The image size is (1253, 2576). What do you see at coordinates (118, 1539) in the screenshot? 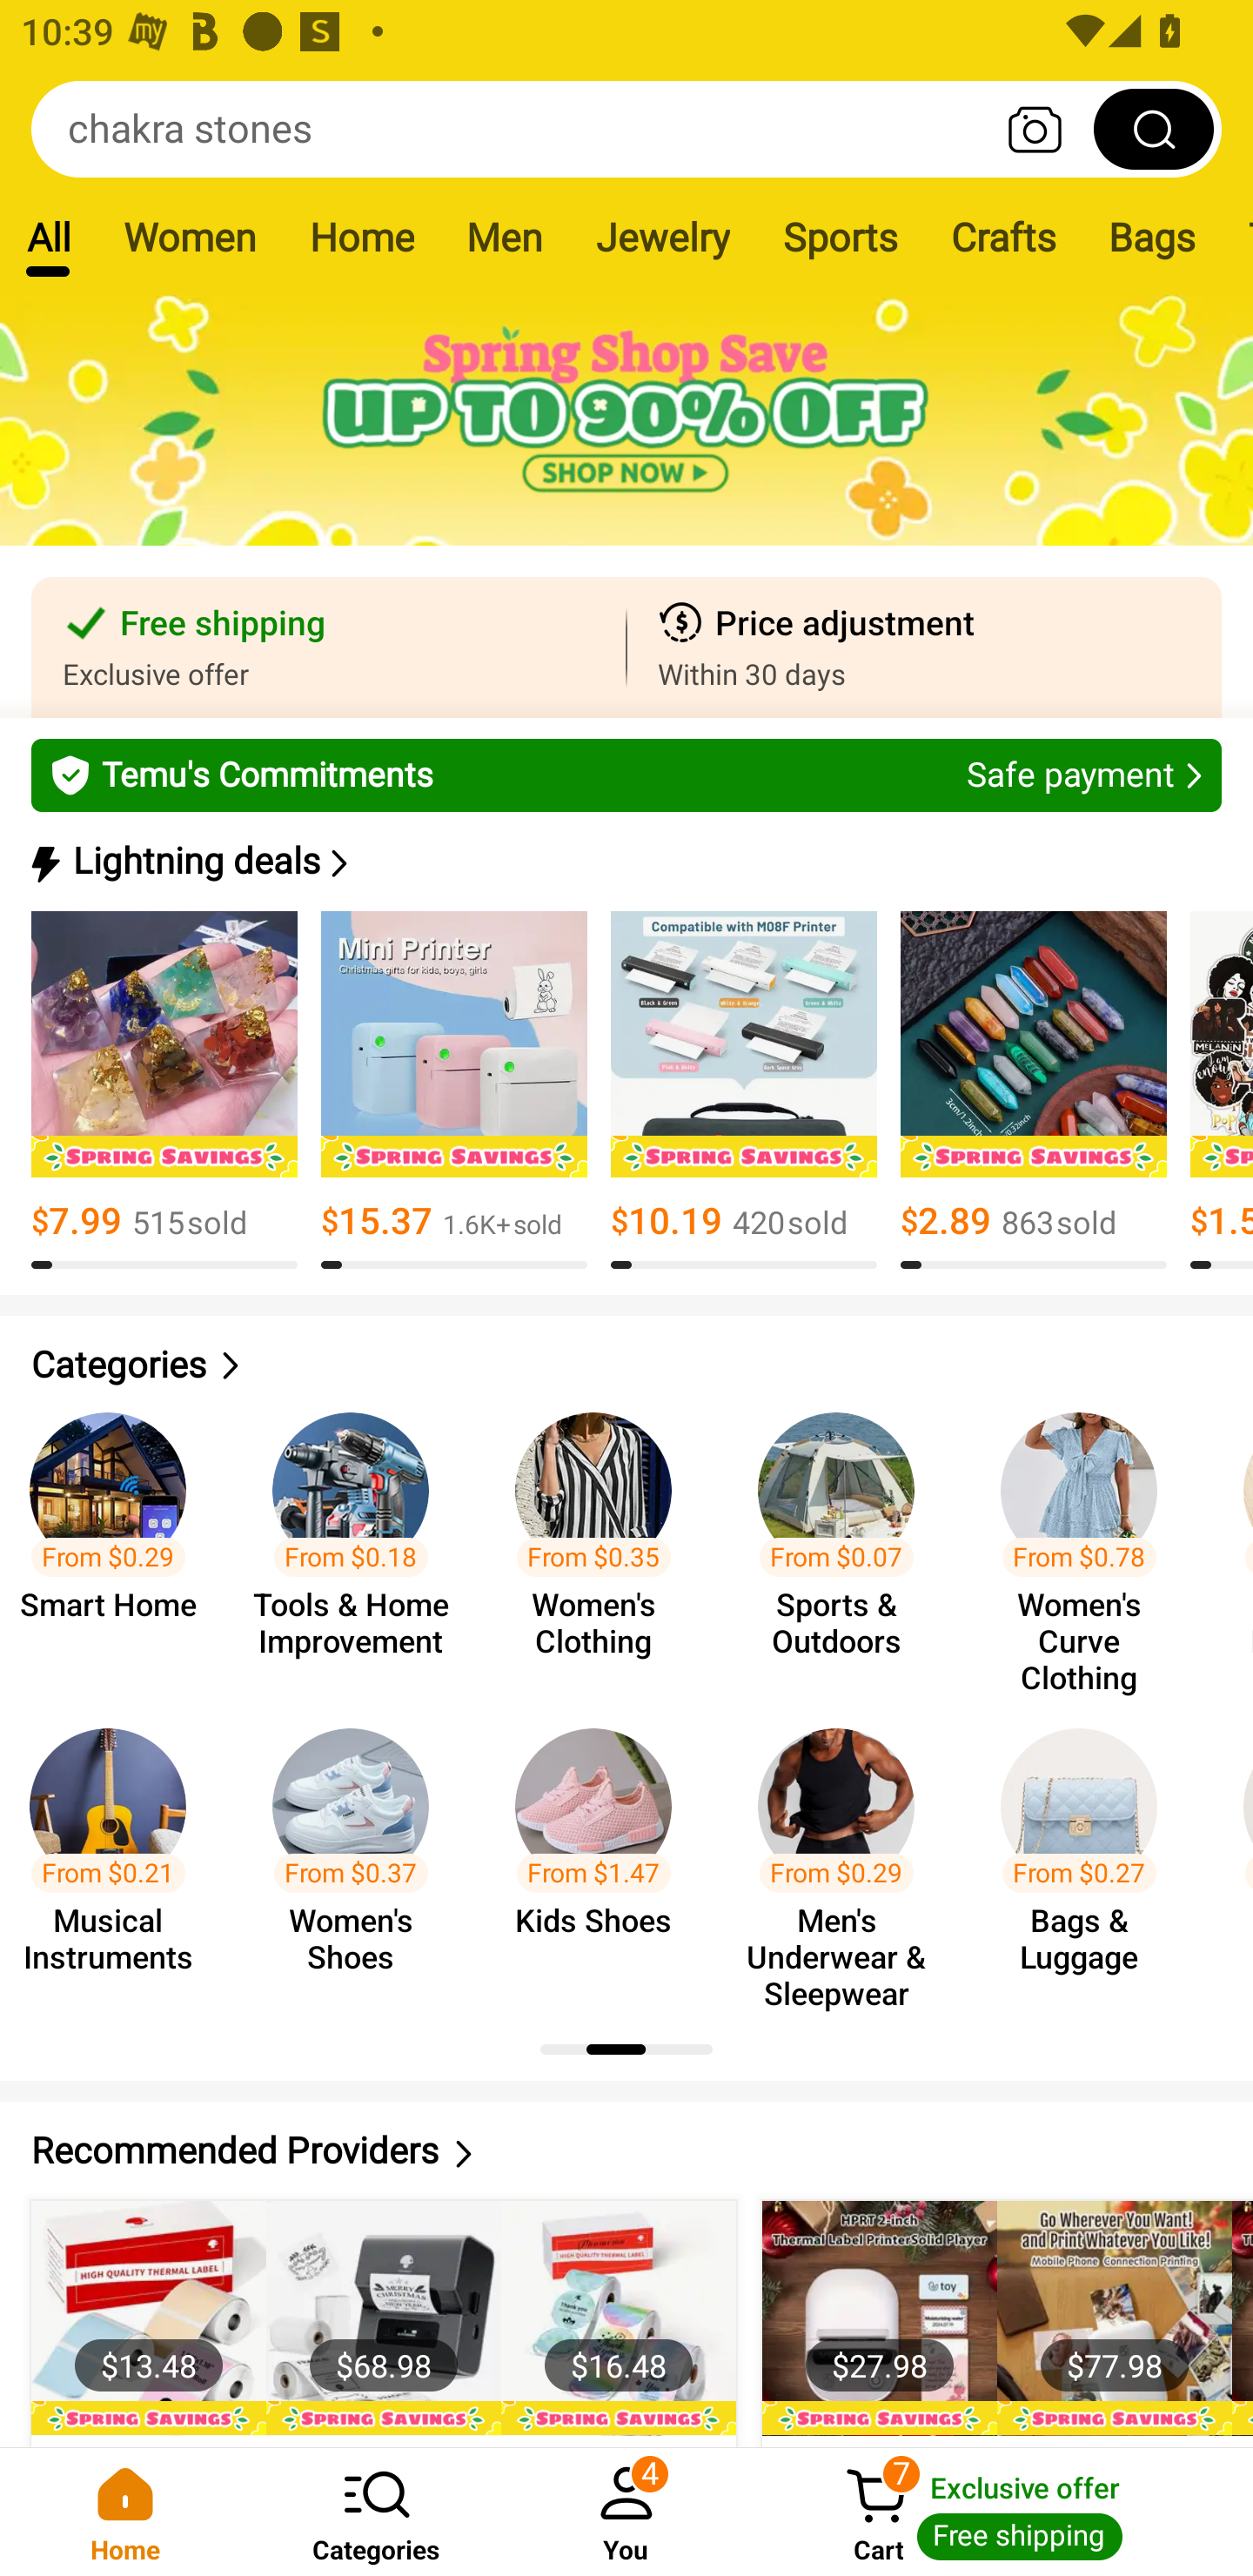
I see `From $0.29 Smart Home` at bounding box center [118, 1539].